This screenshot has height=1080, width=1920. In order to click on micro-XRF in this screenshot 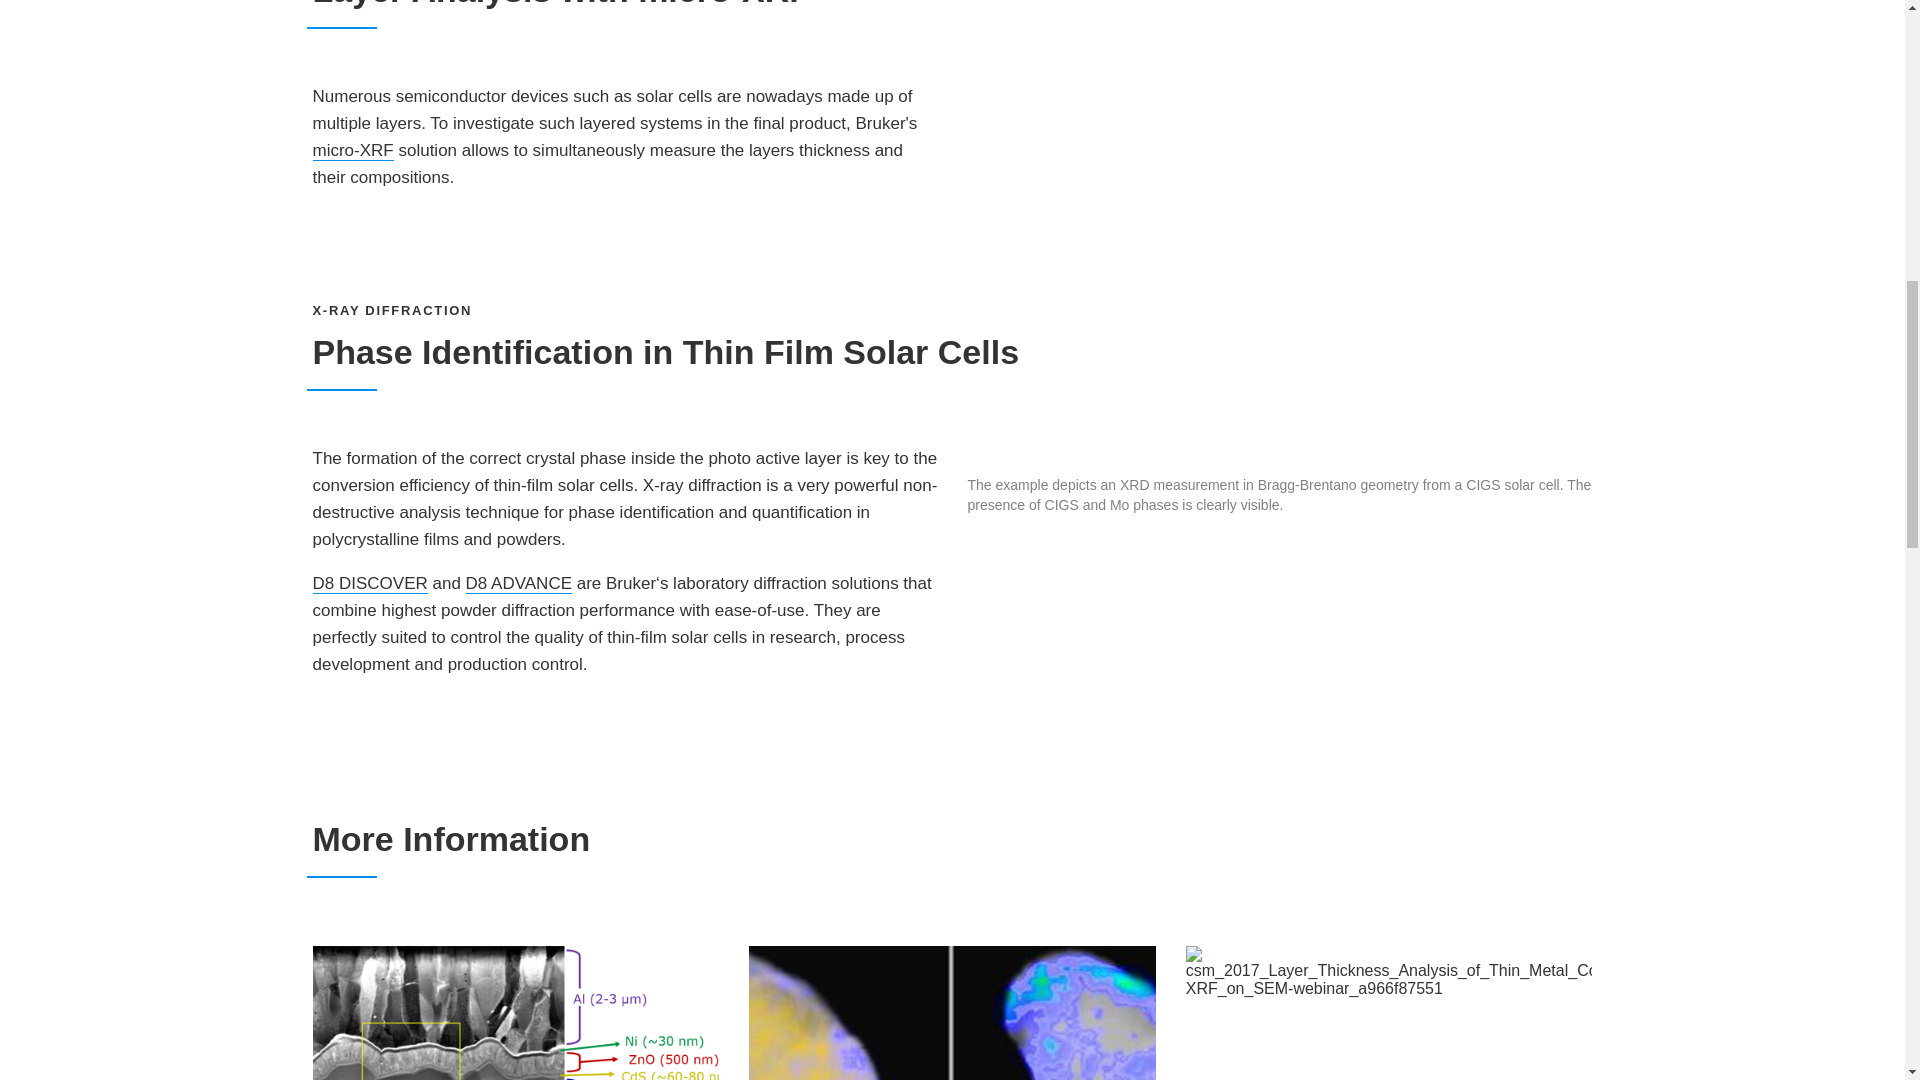, I will do `click(352, 150)`.